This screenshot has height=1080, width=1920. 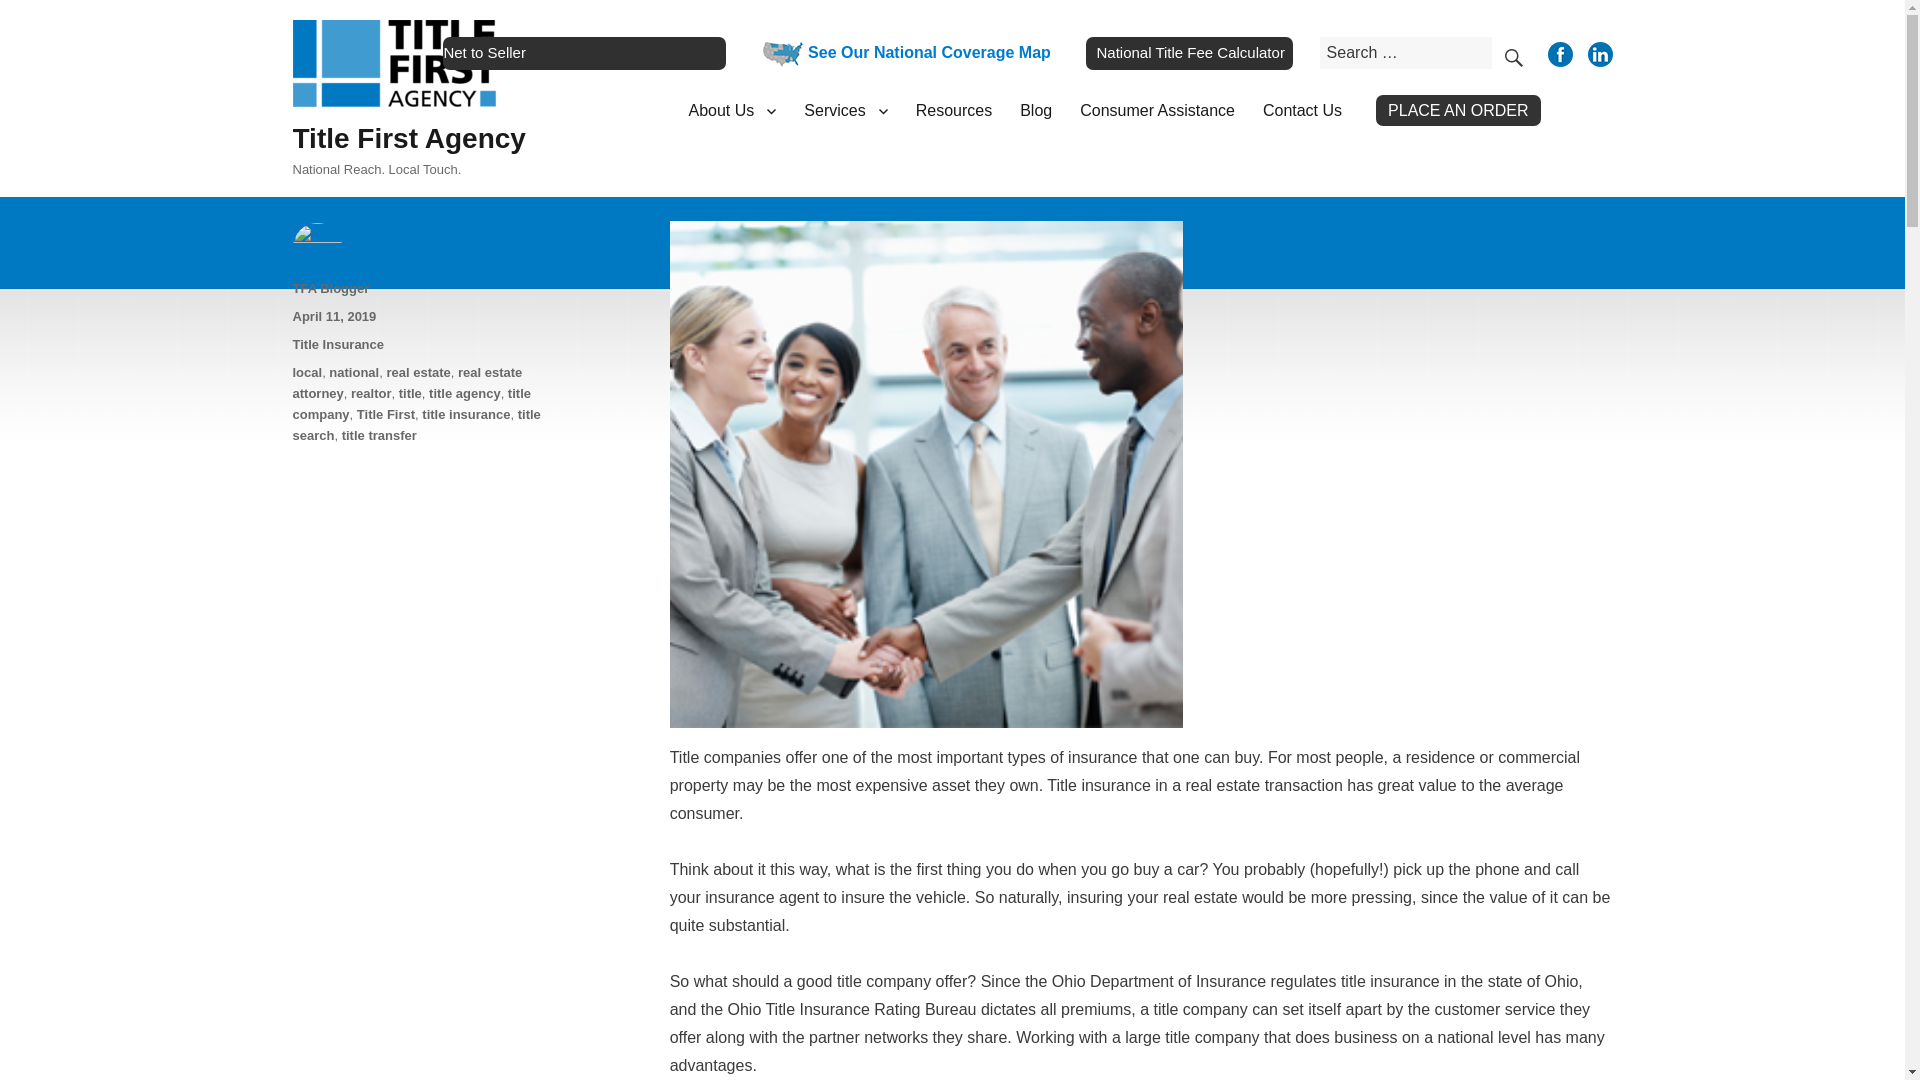 What do you see at coordinates (901, 52) in the screenshot?
I see `See Our National Coverage Map` at bounding box center [901, 52].